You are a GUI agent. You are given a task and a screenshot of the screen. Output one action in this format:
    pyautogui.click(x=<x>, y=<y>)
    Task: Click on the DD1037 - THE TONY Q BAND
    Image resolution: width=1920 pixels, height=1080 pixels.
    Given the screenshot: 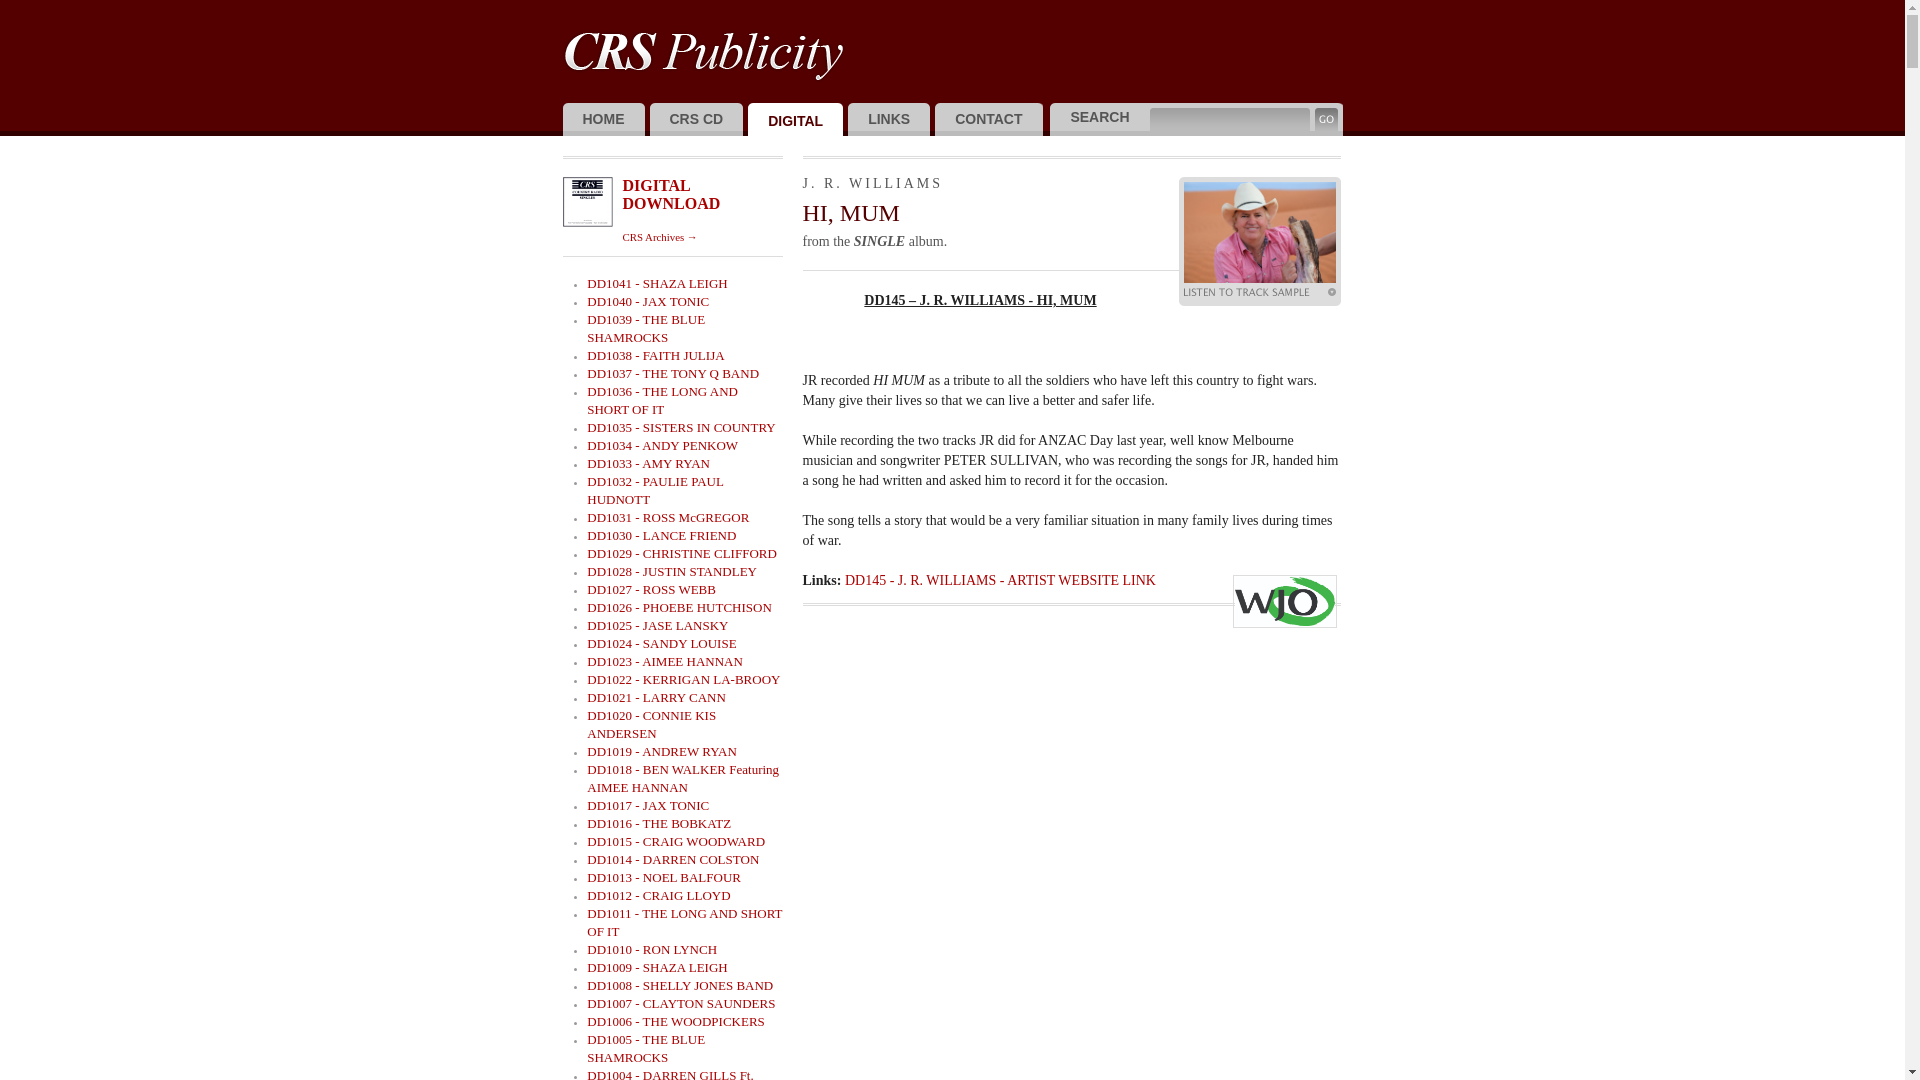 What is the action you would take?
    pyautogui.click(x=673, y=374)
    